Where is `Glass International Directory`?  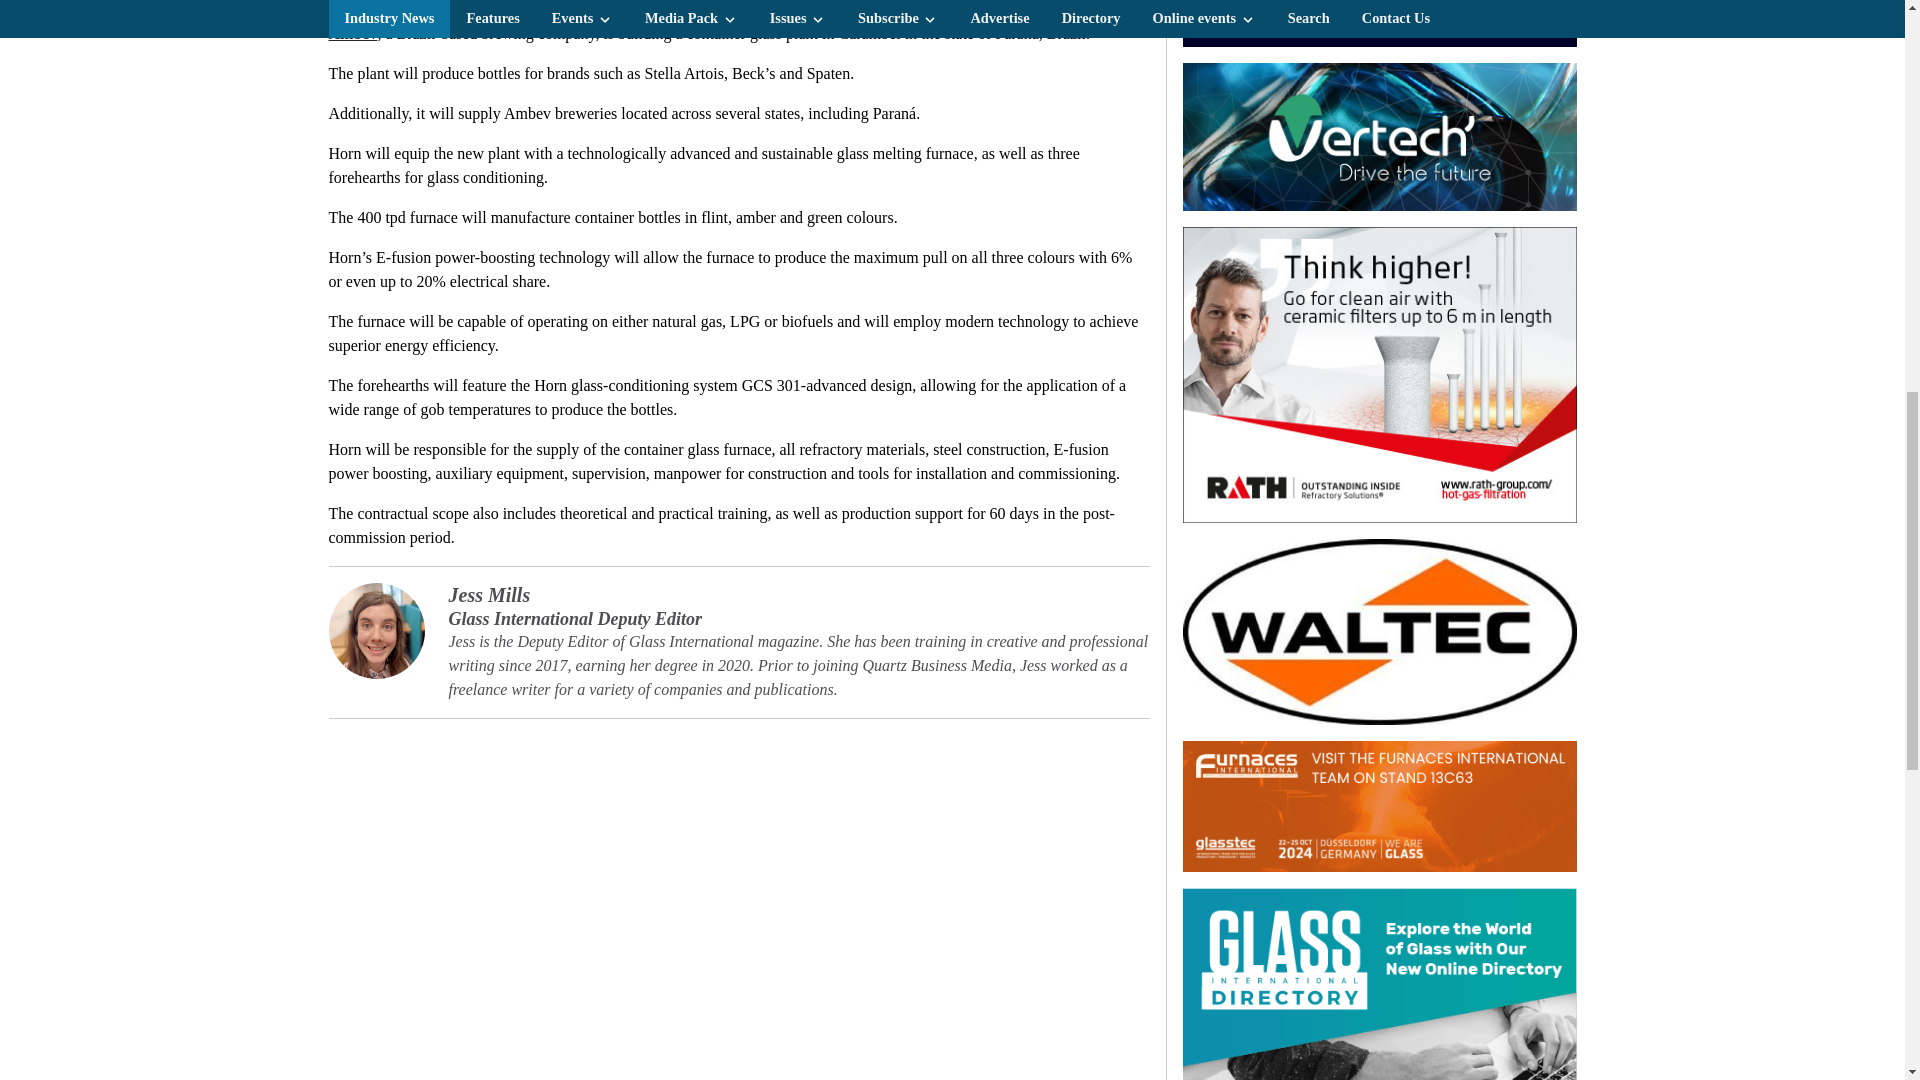
Glass International Directory is located at coordinates (1379, 984).